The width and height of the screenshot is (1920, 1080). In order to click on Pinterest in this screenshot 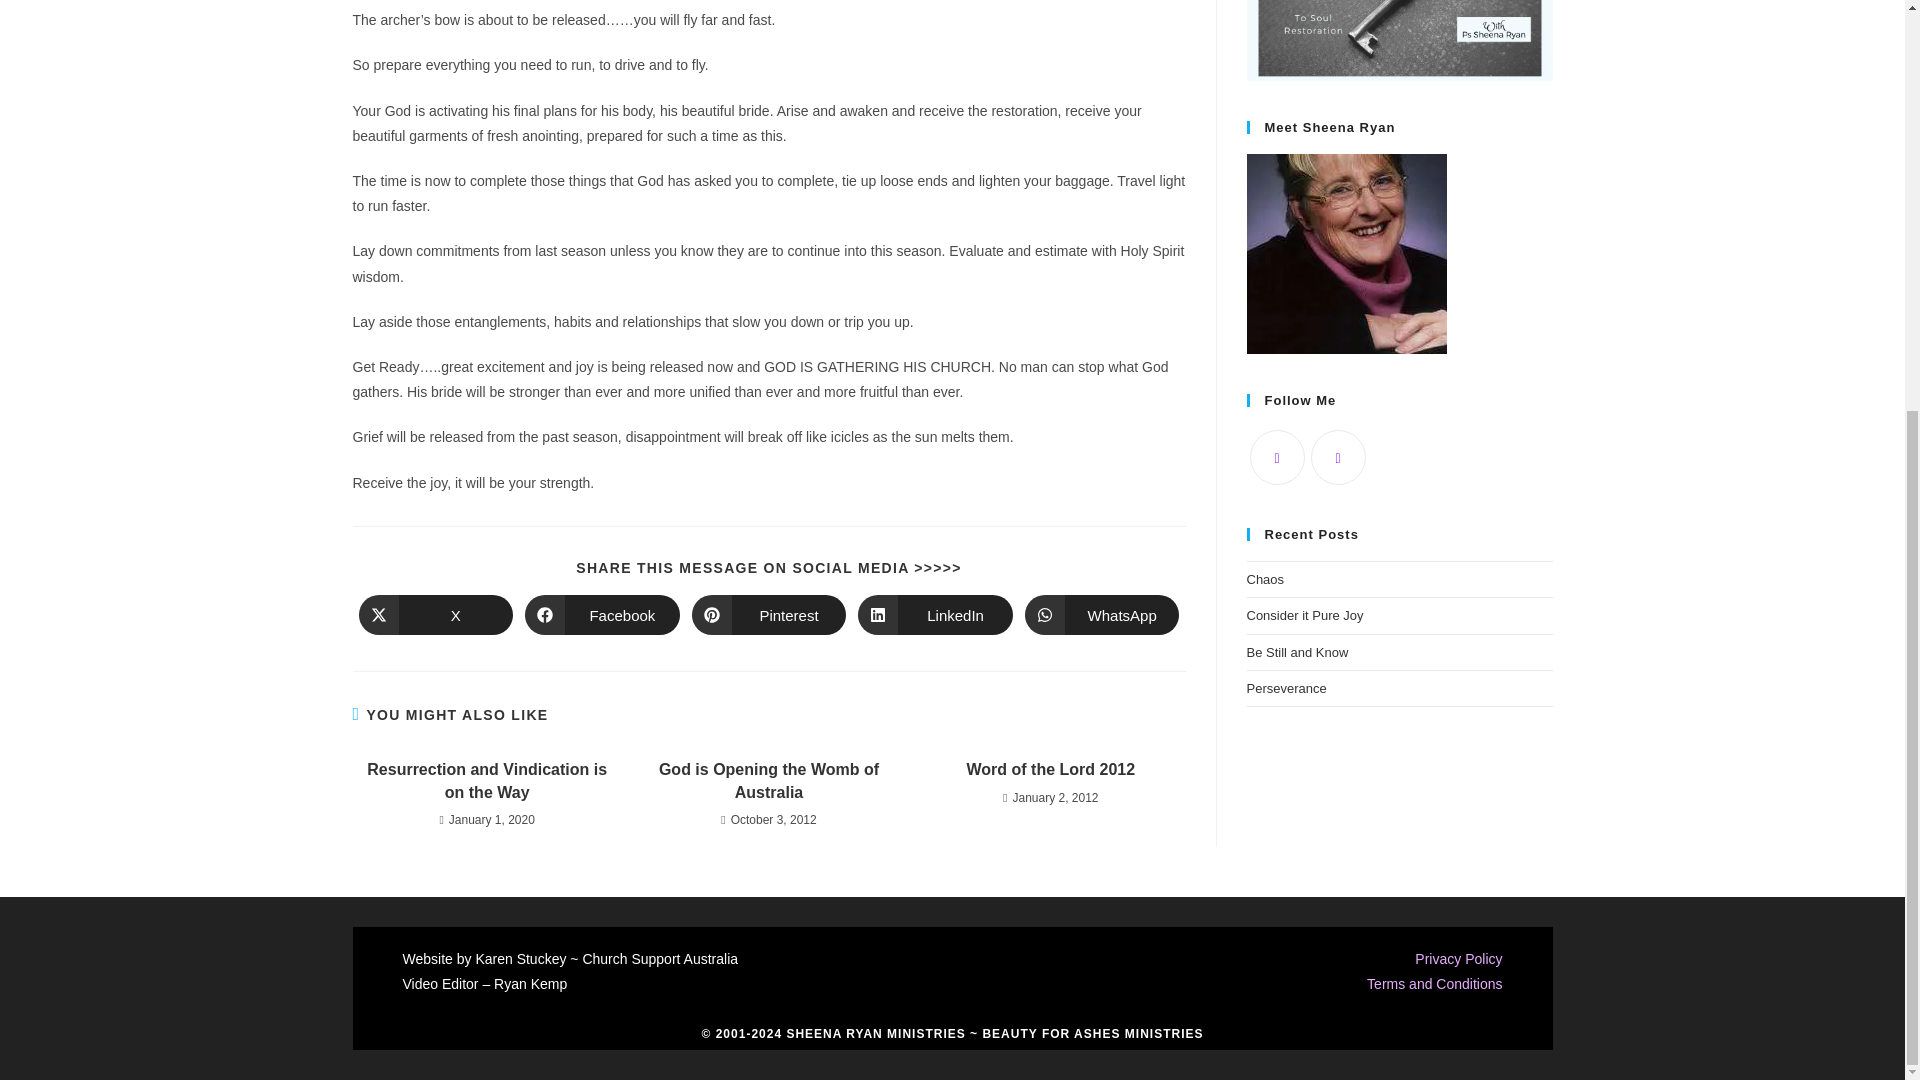, I will do `click(768, 615)`.